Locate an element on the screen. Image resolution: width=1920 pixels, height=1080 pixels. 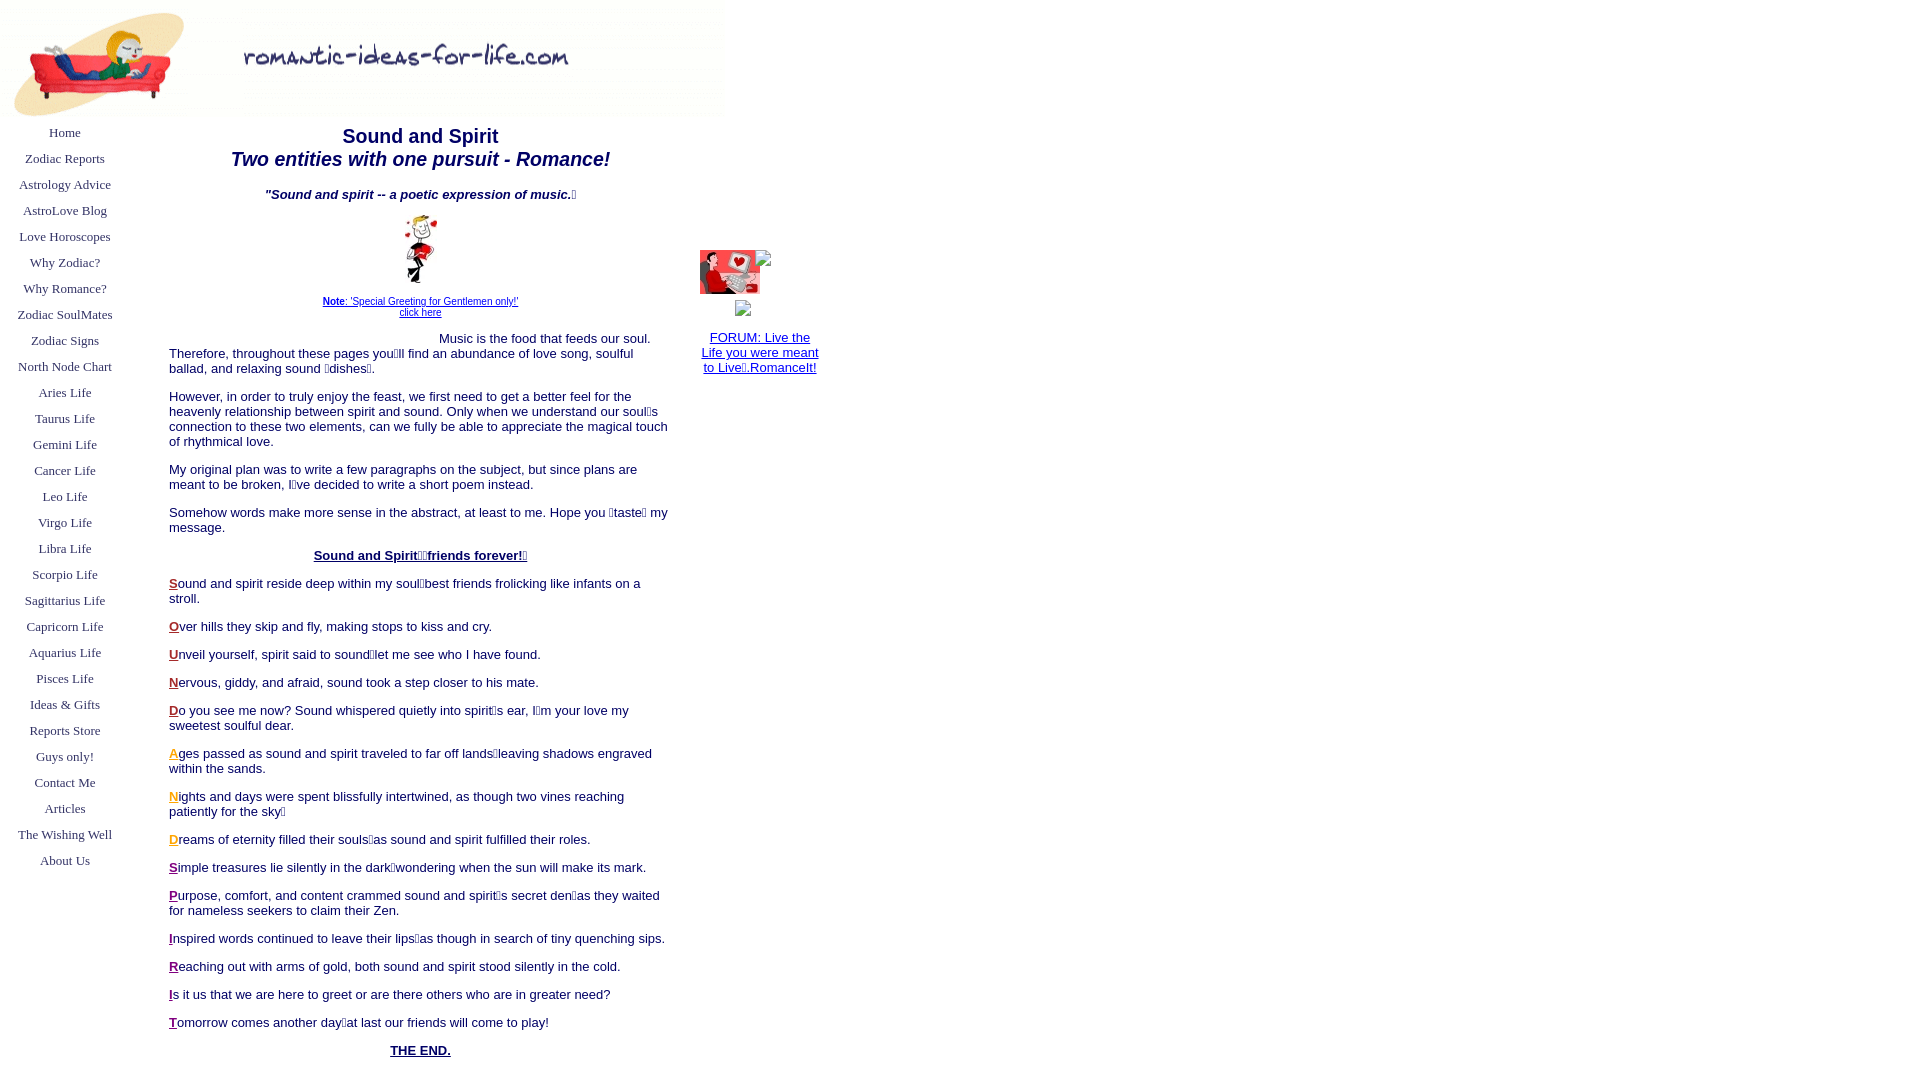
The Wishing Well is located at coordinates (65, 834).